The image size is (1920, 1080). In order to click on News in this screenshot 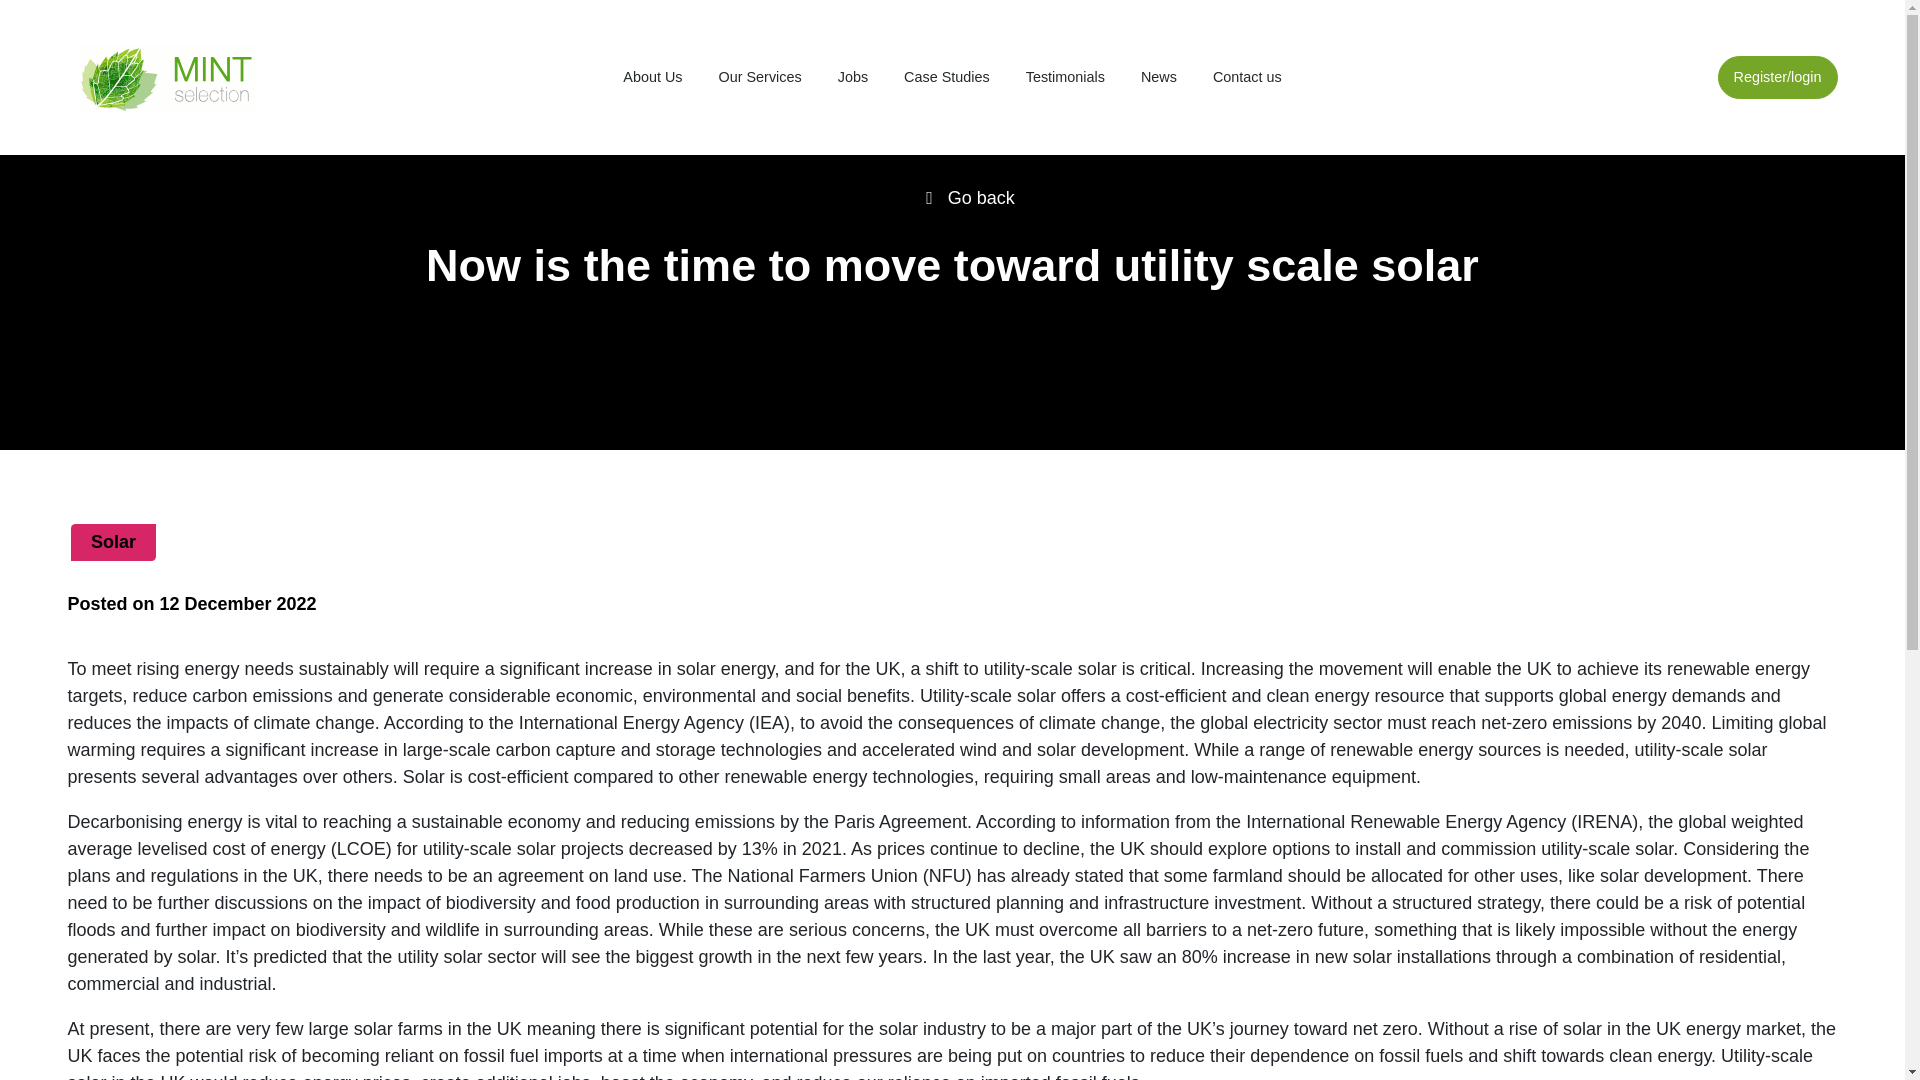, I will do `click(1159, 78)`.